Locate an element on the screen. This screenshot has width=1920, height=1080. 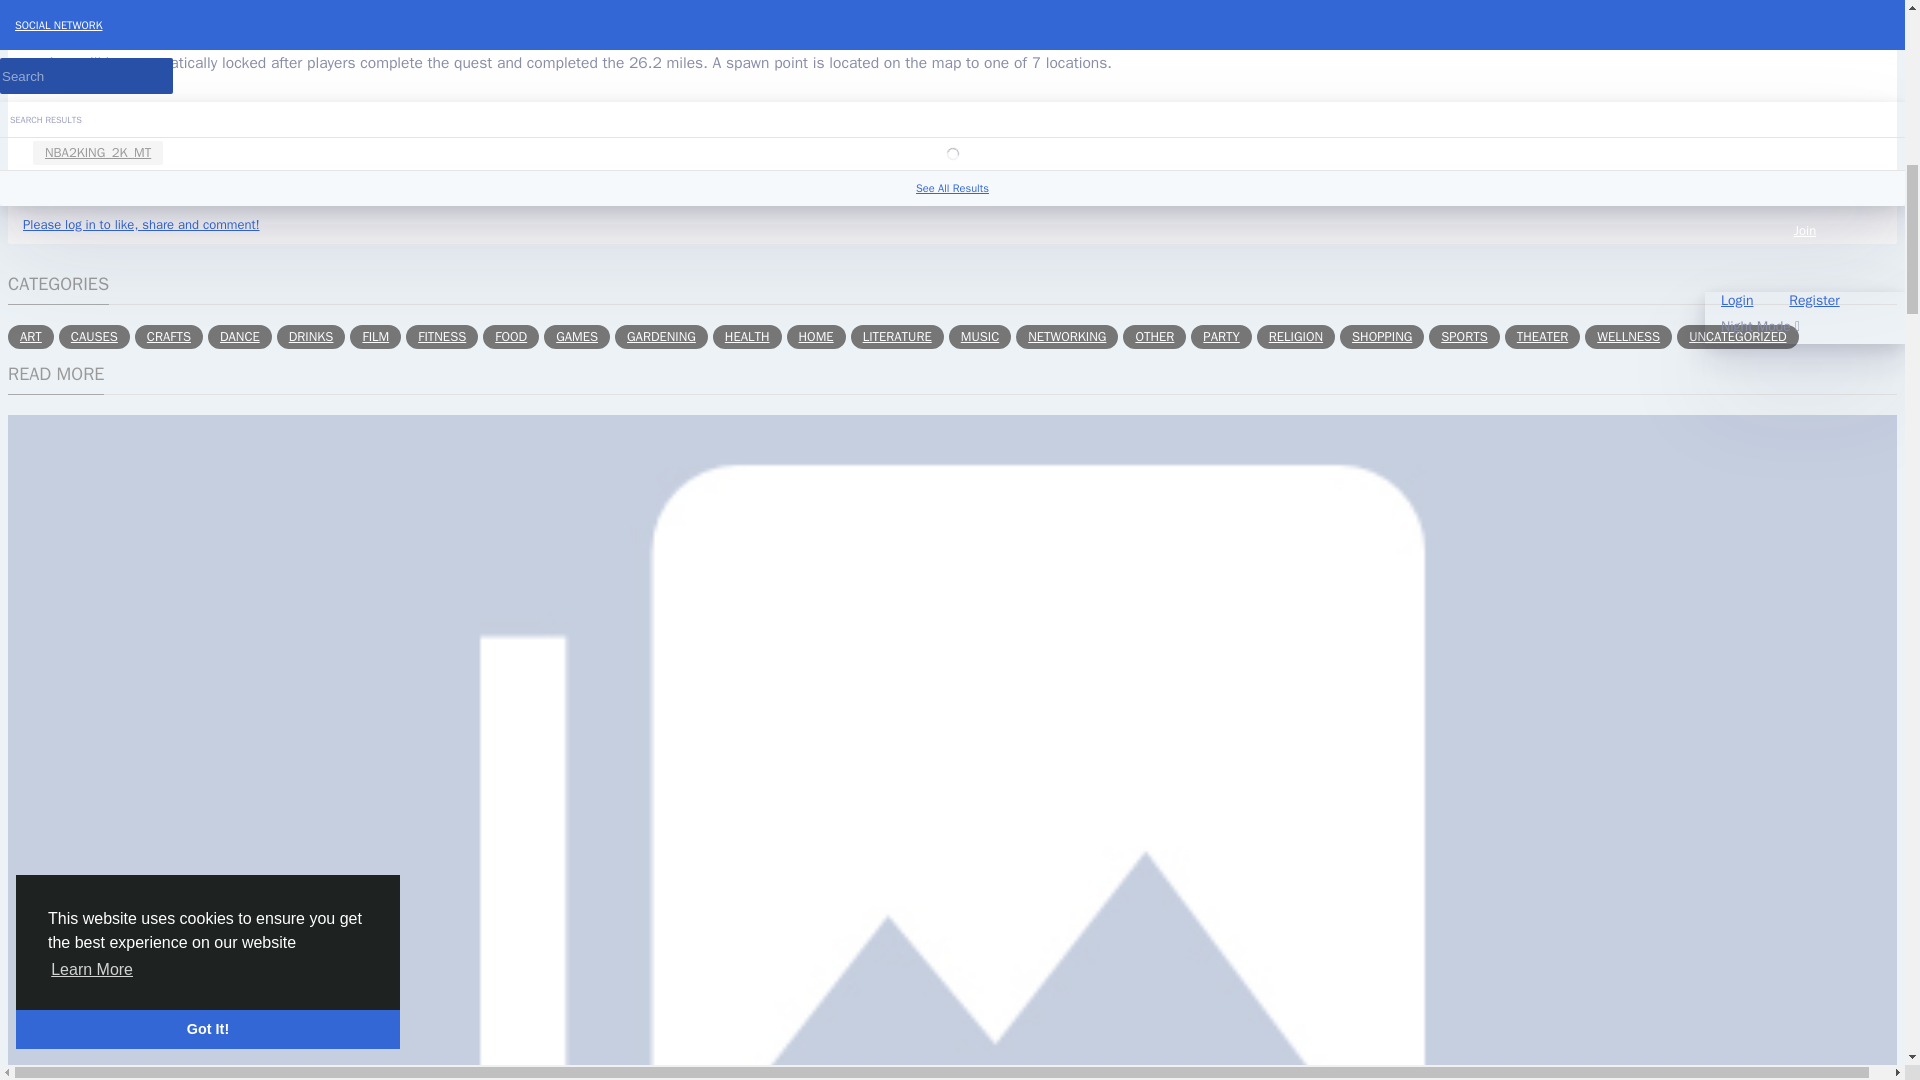
DRINKS is located at coordinates (310, 336).